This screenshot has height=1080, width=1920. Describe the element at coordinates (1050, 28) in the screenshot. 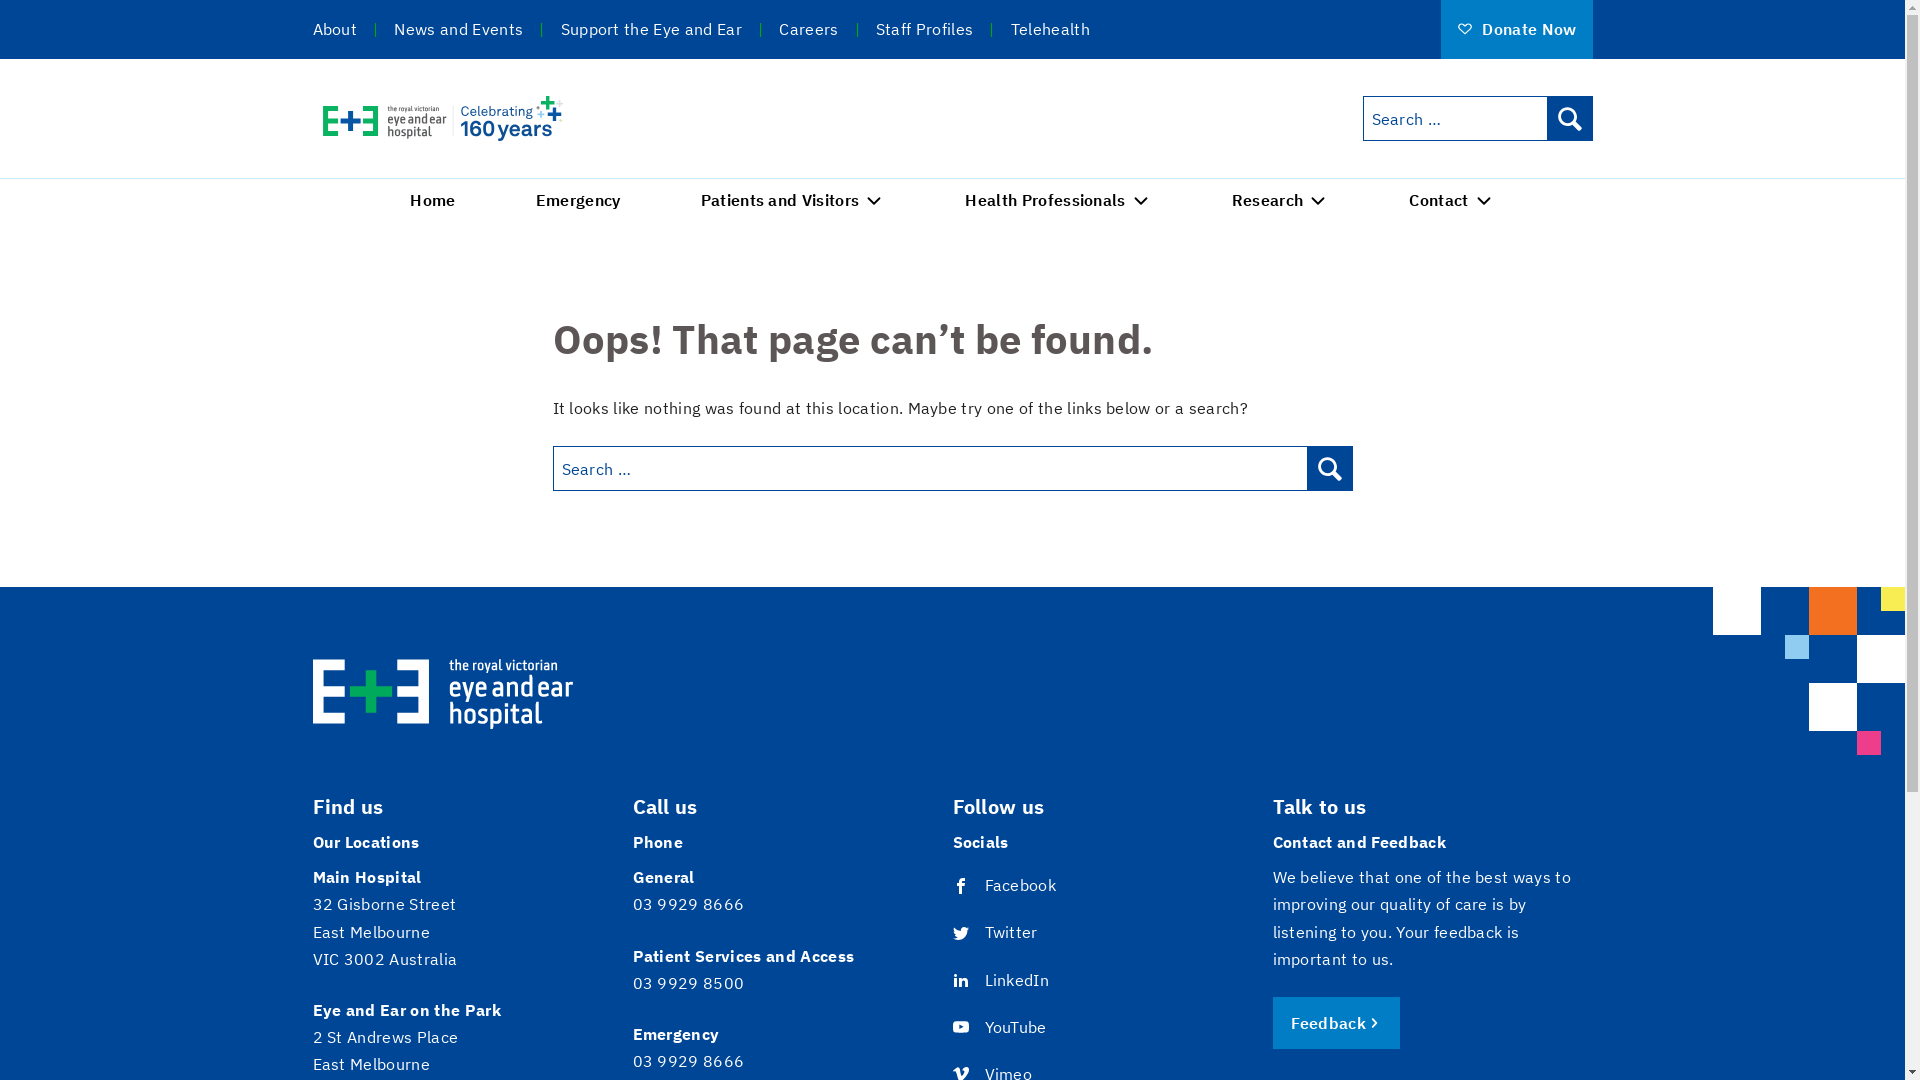

I see `Telehealth` at that location.